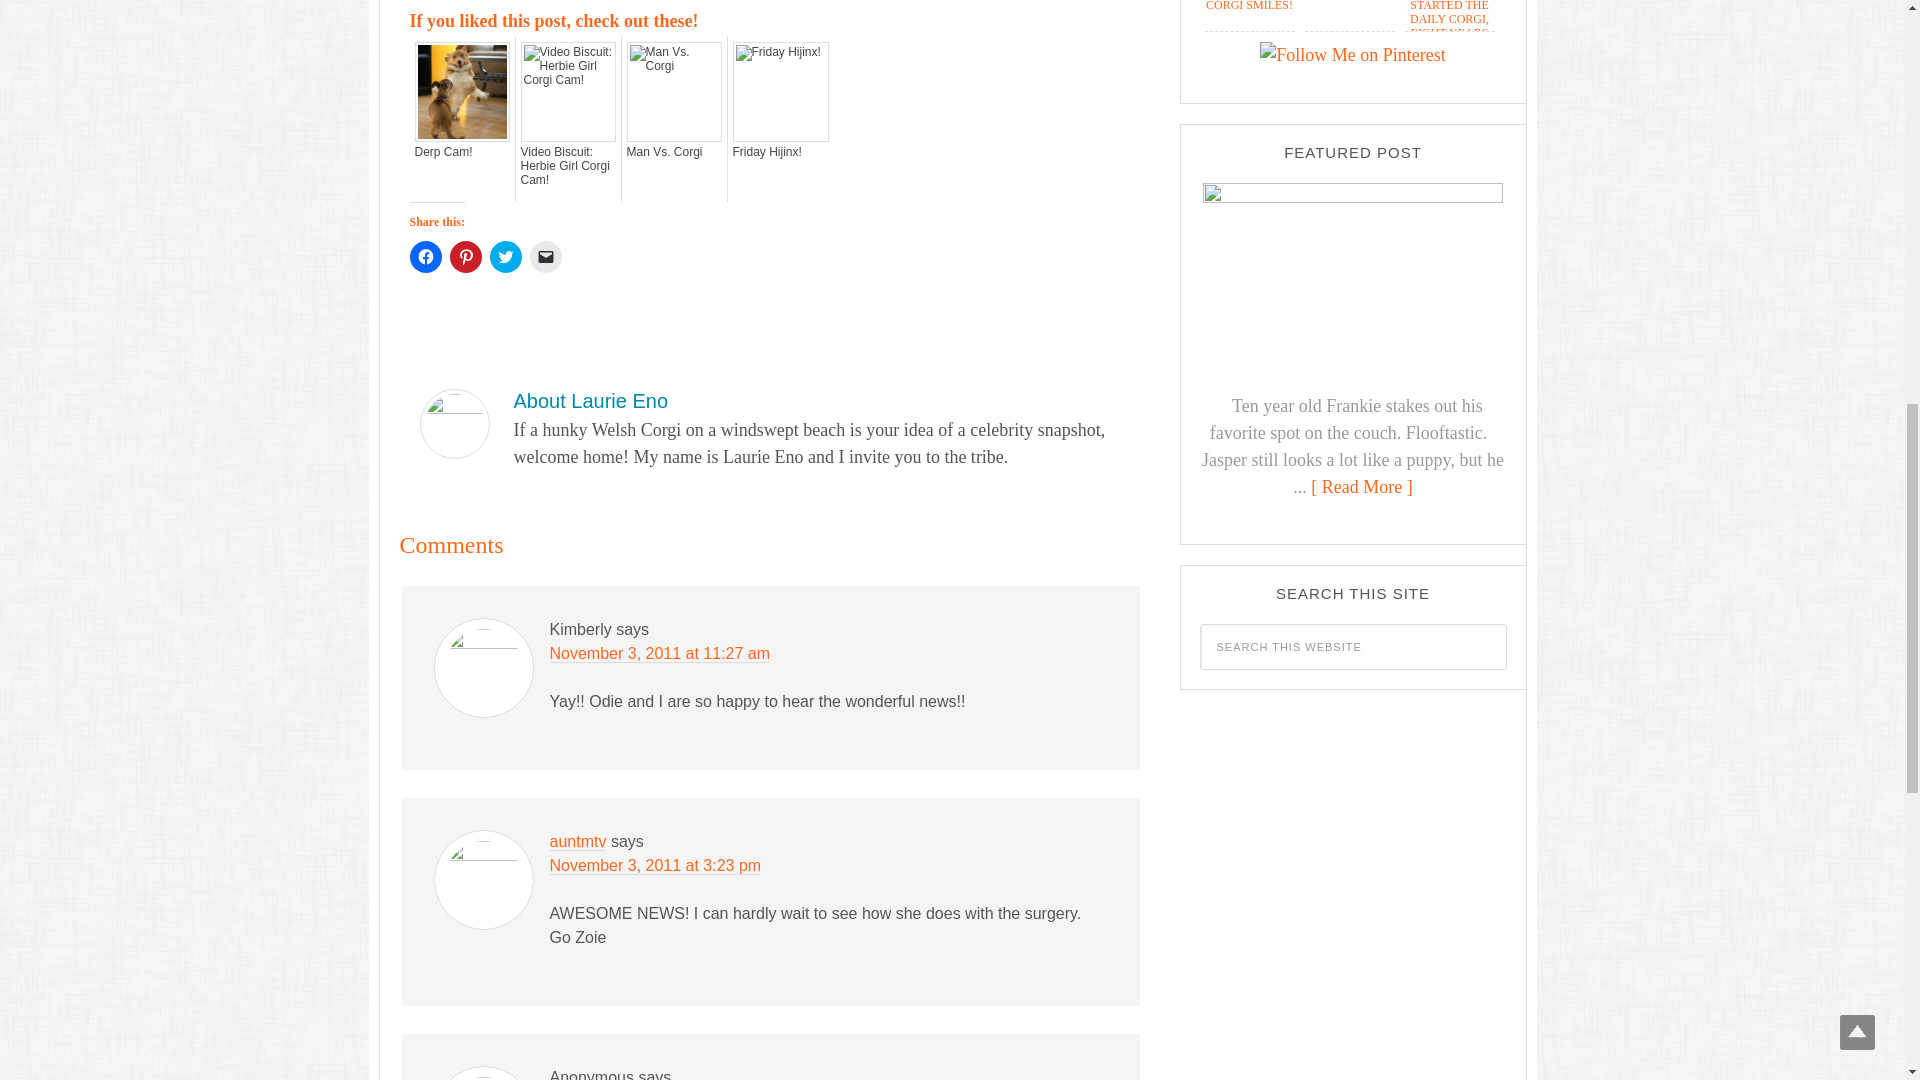  Describe the element at coordinates (546, 256) in the screenshot. I see `Click to email a link to a friend` at that location.